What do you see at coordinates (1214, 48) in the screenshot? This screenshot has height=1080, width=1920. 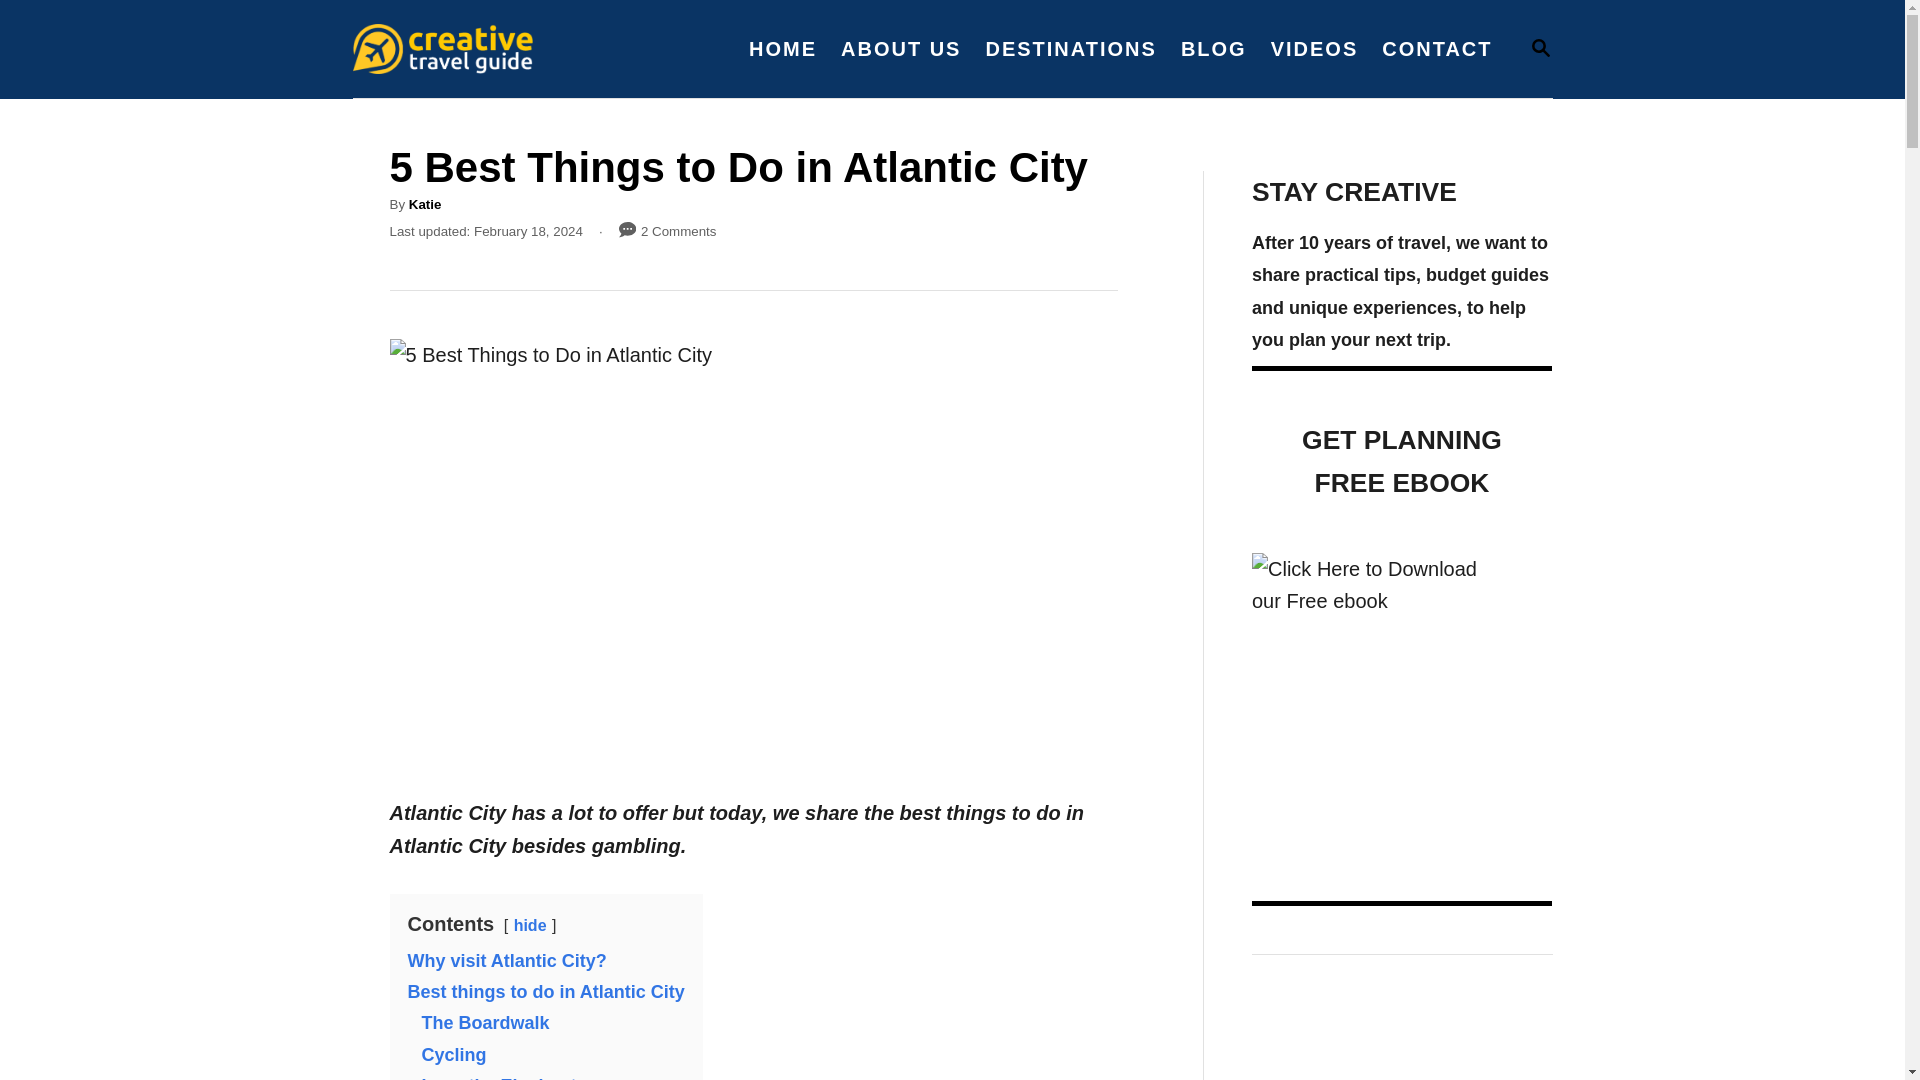 I see `VIDEOS` at bounding box center [1214, 48].